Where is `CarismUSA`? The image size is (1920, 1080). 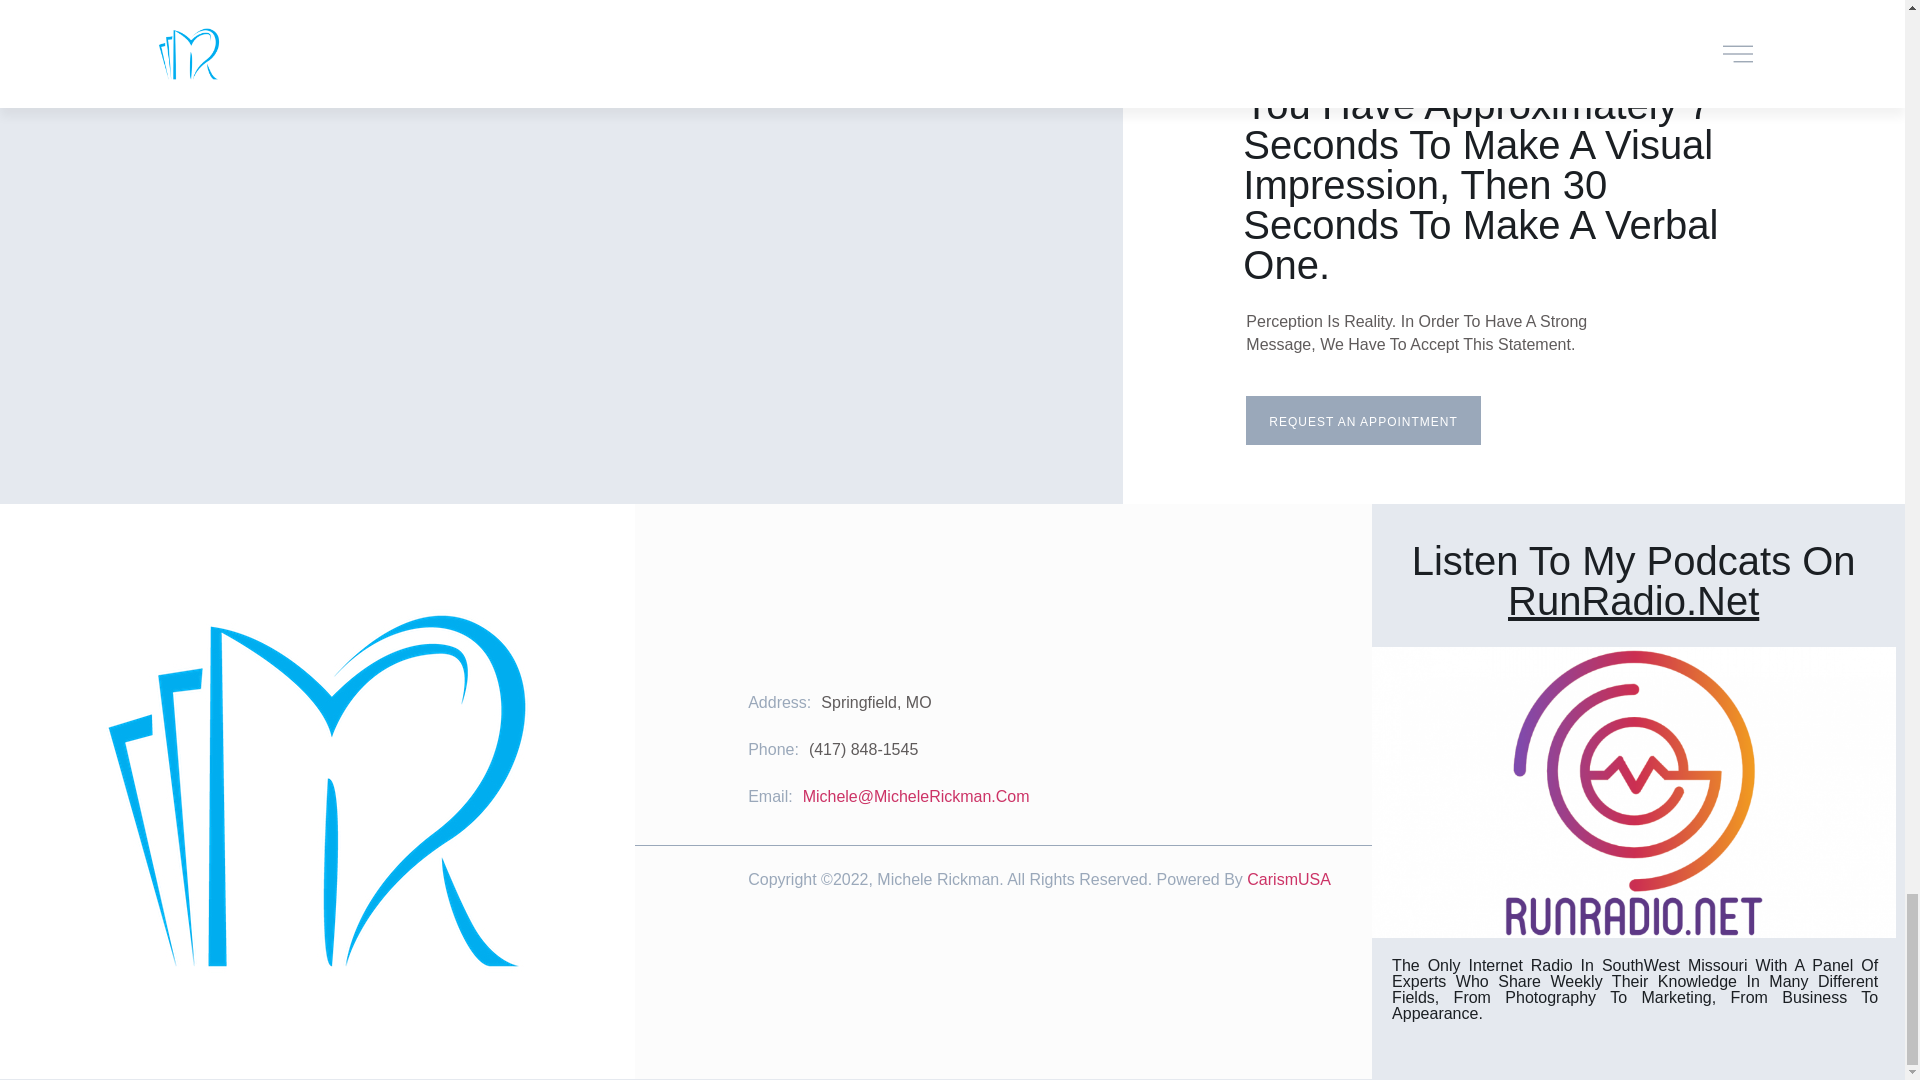 CarismUSA is located at coordinates (1288, 878).